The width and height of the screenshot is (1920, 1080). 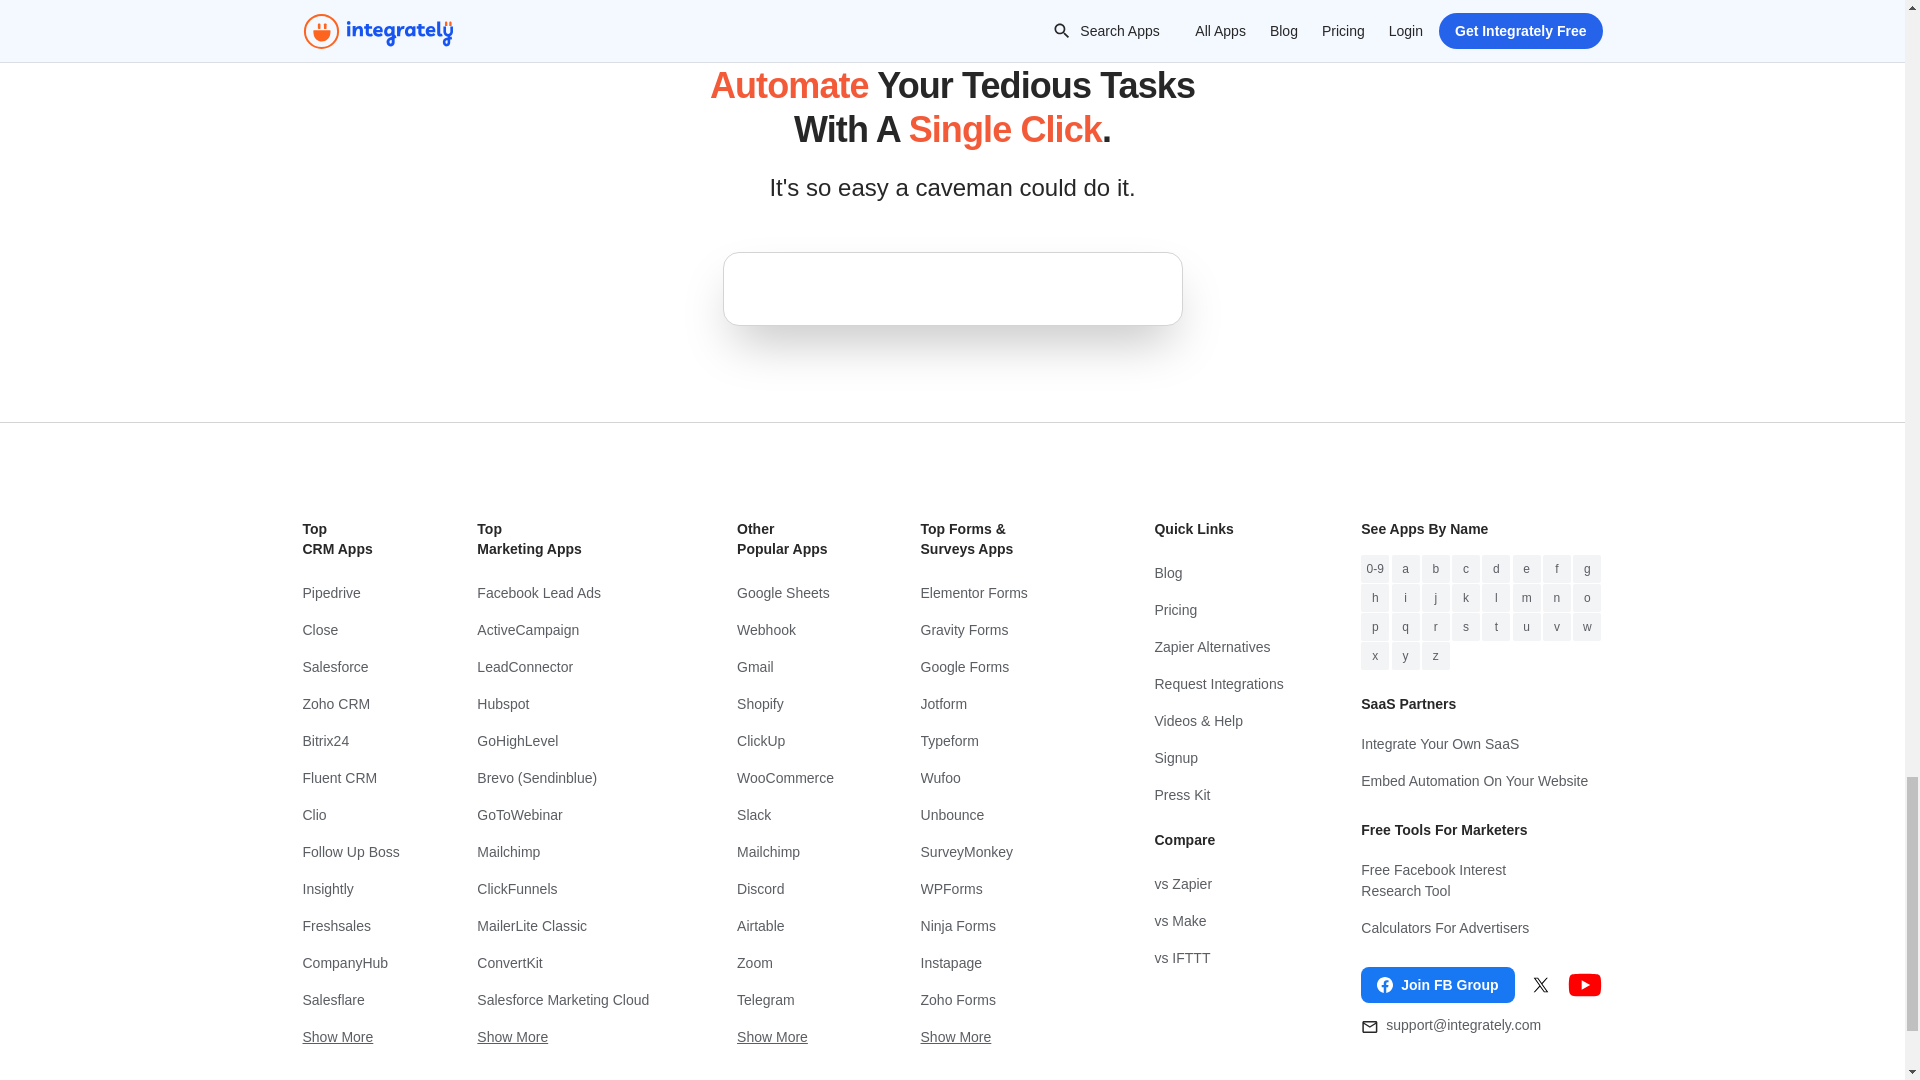 What do you see at coordinates (567, 852) in the screenshot?
I see `Mailchimp` at bounding box center [567, 852].